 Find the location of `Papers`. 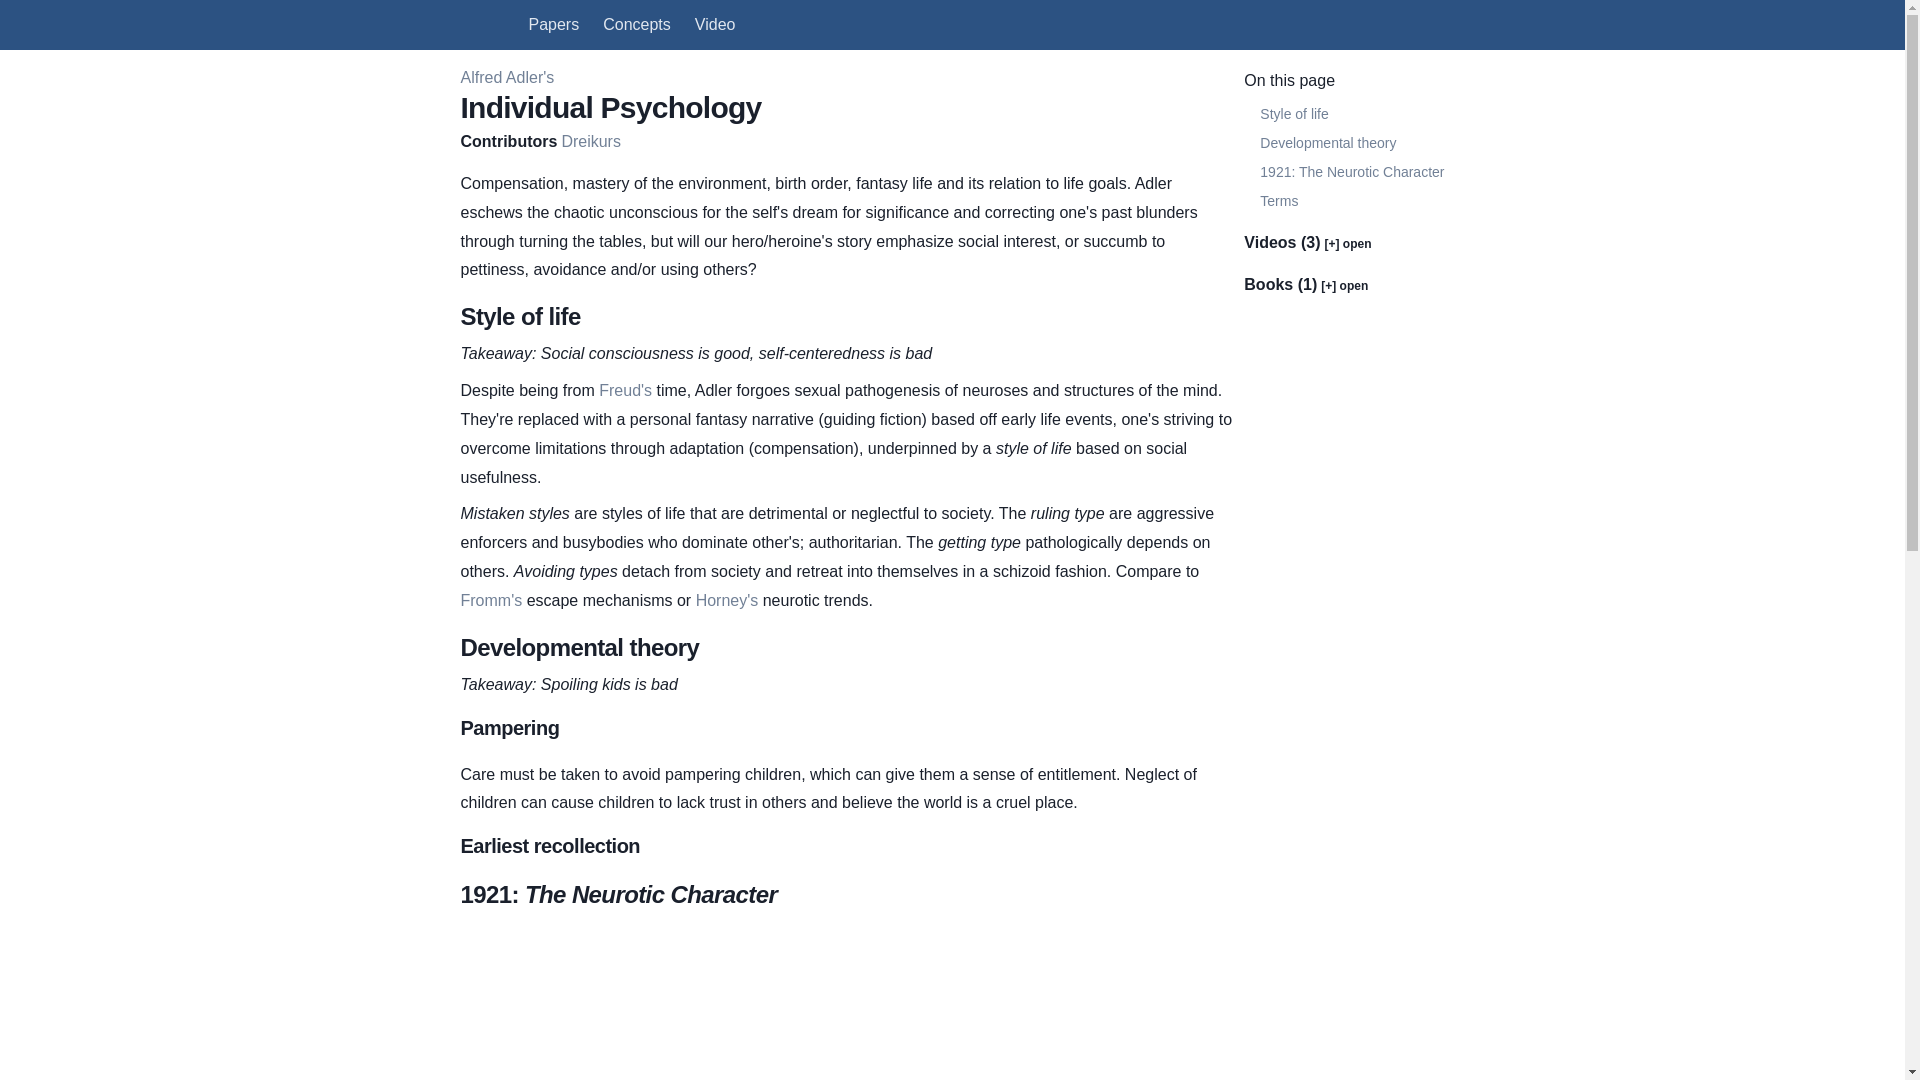

Papers is located at coordinates (554, 24).